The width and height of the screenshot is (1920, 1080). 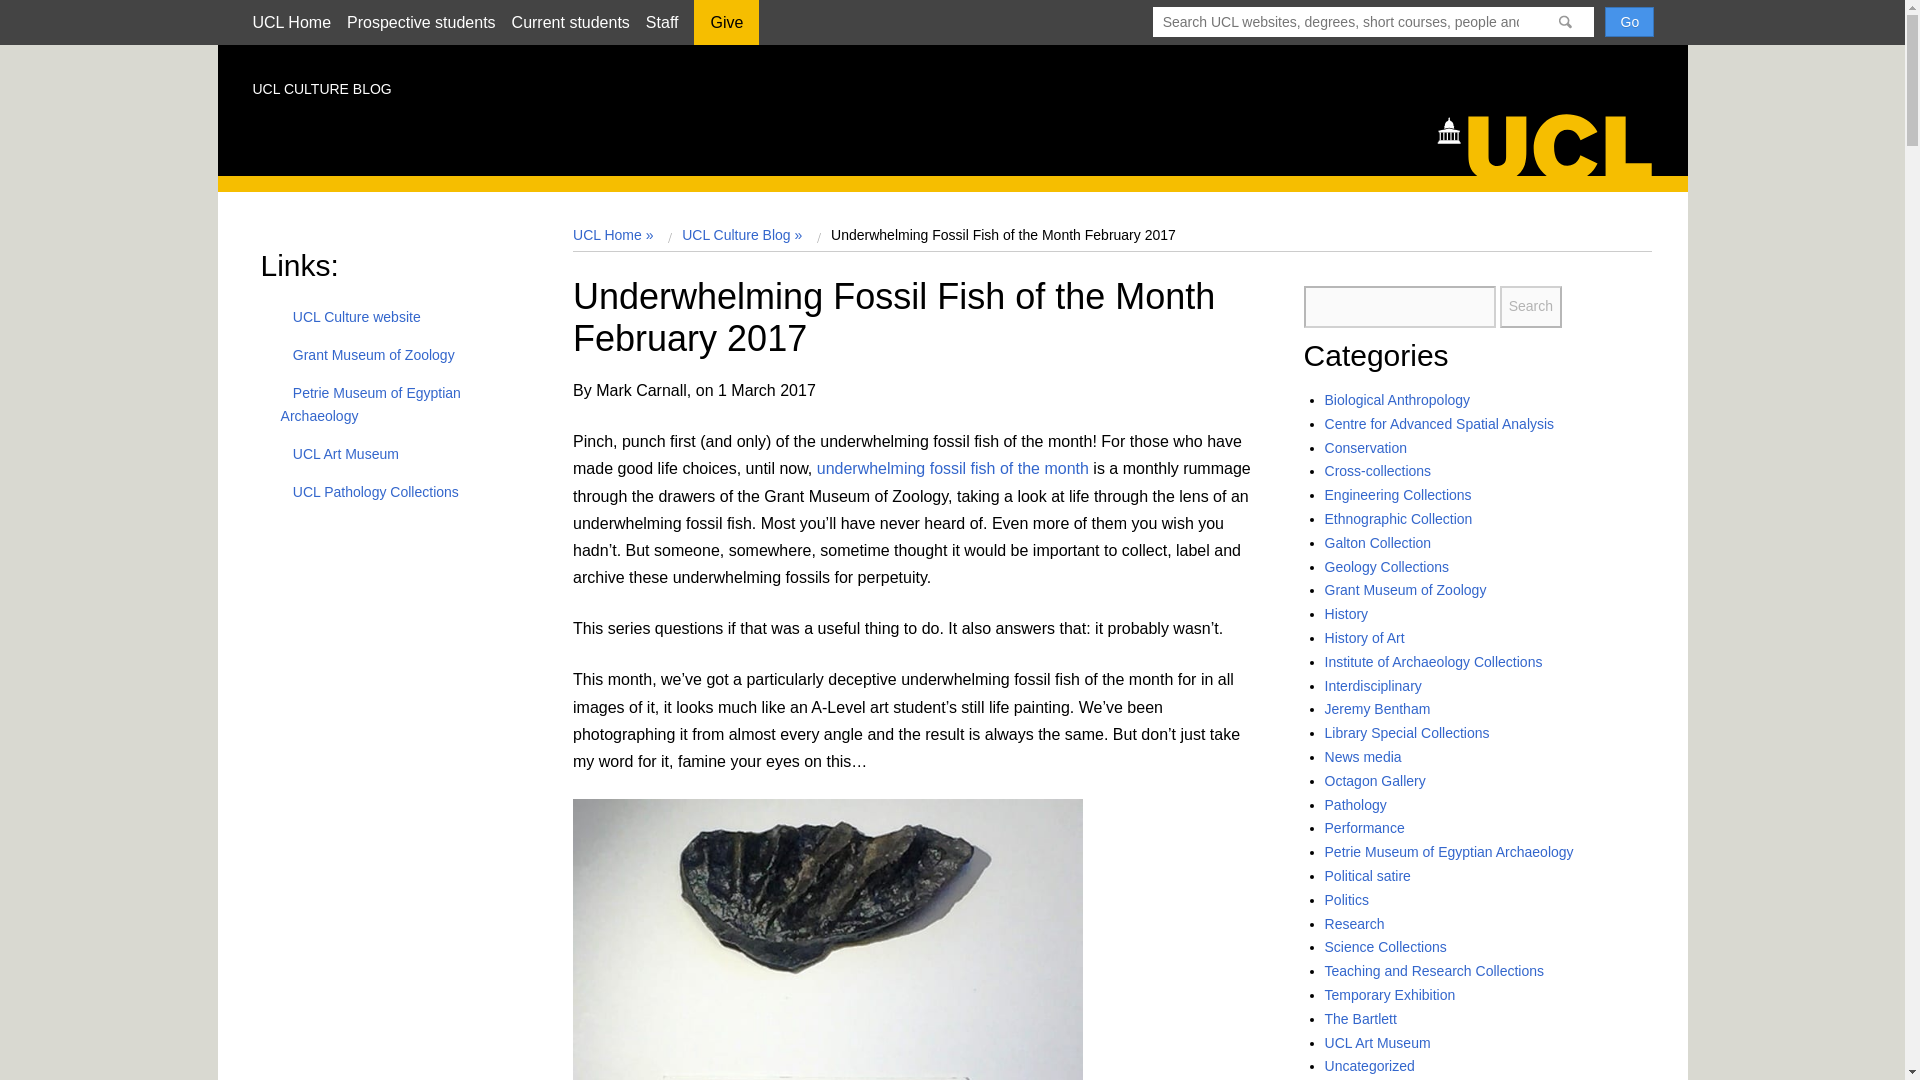 I want to click on Go, so click(x=1629, y=21).